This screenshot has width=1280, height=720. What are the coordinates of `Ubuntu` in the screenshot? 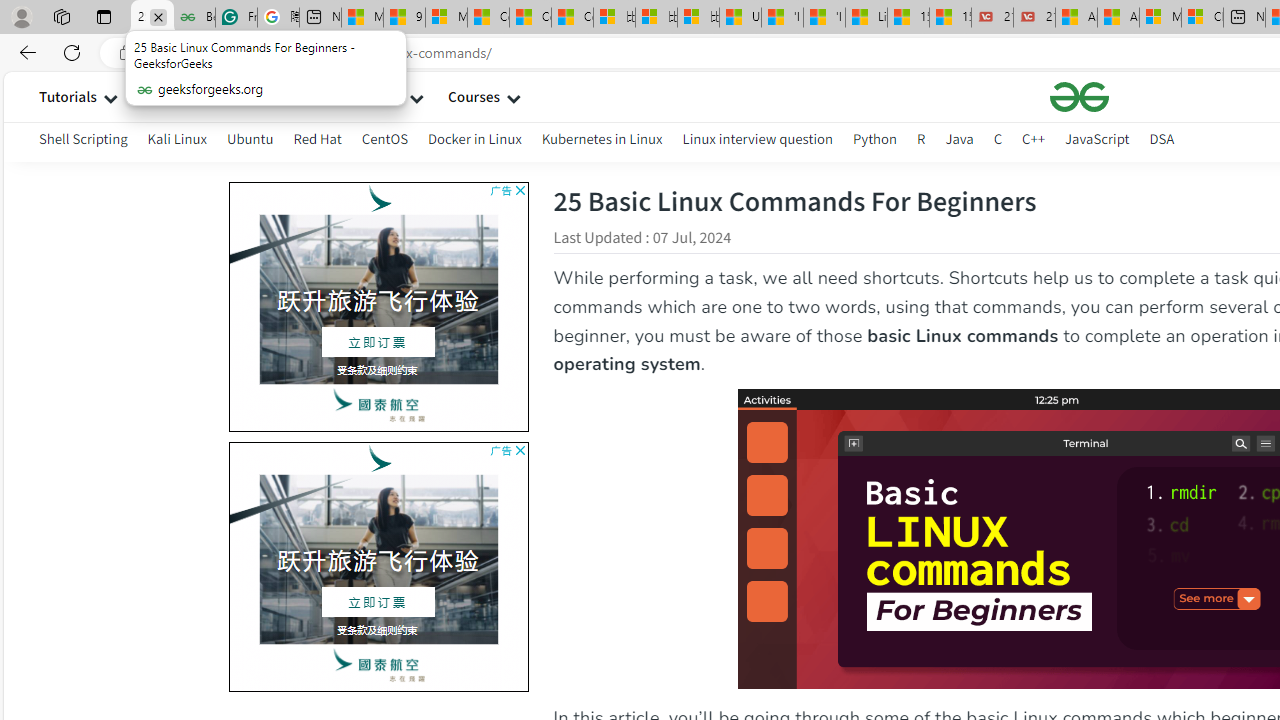 It's located at (250, 142).